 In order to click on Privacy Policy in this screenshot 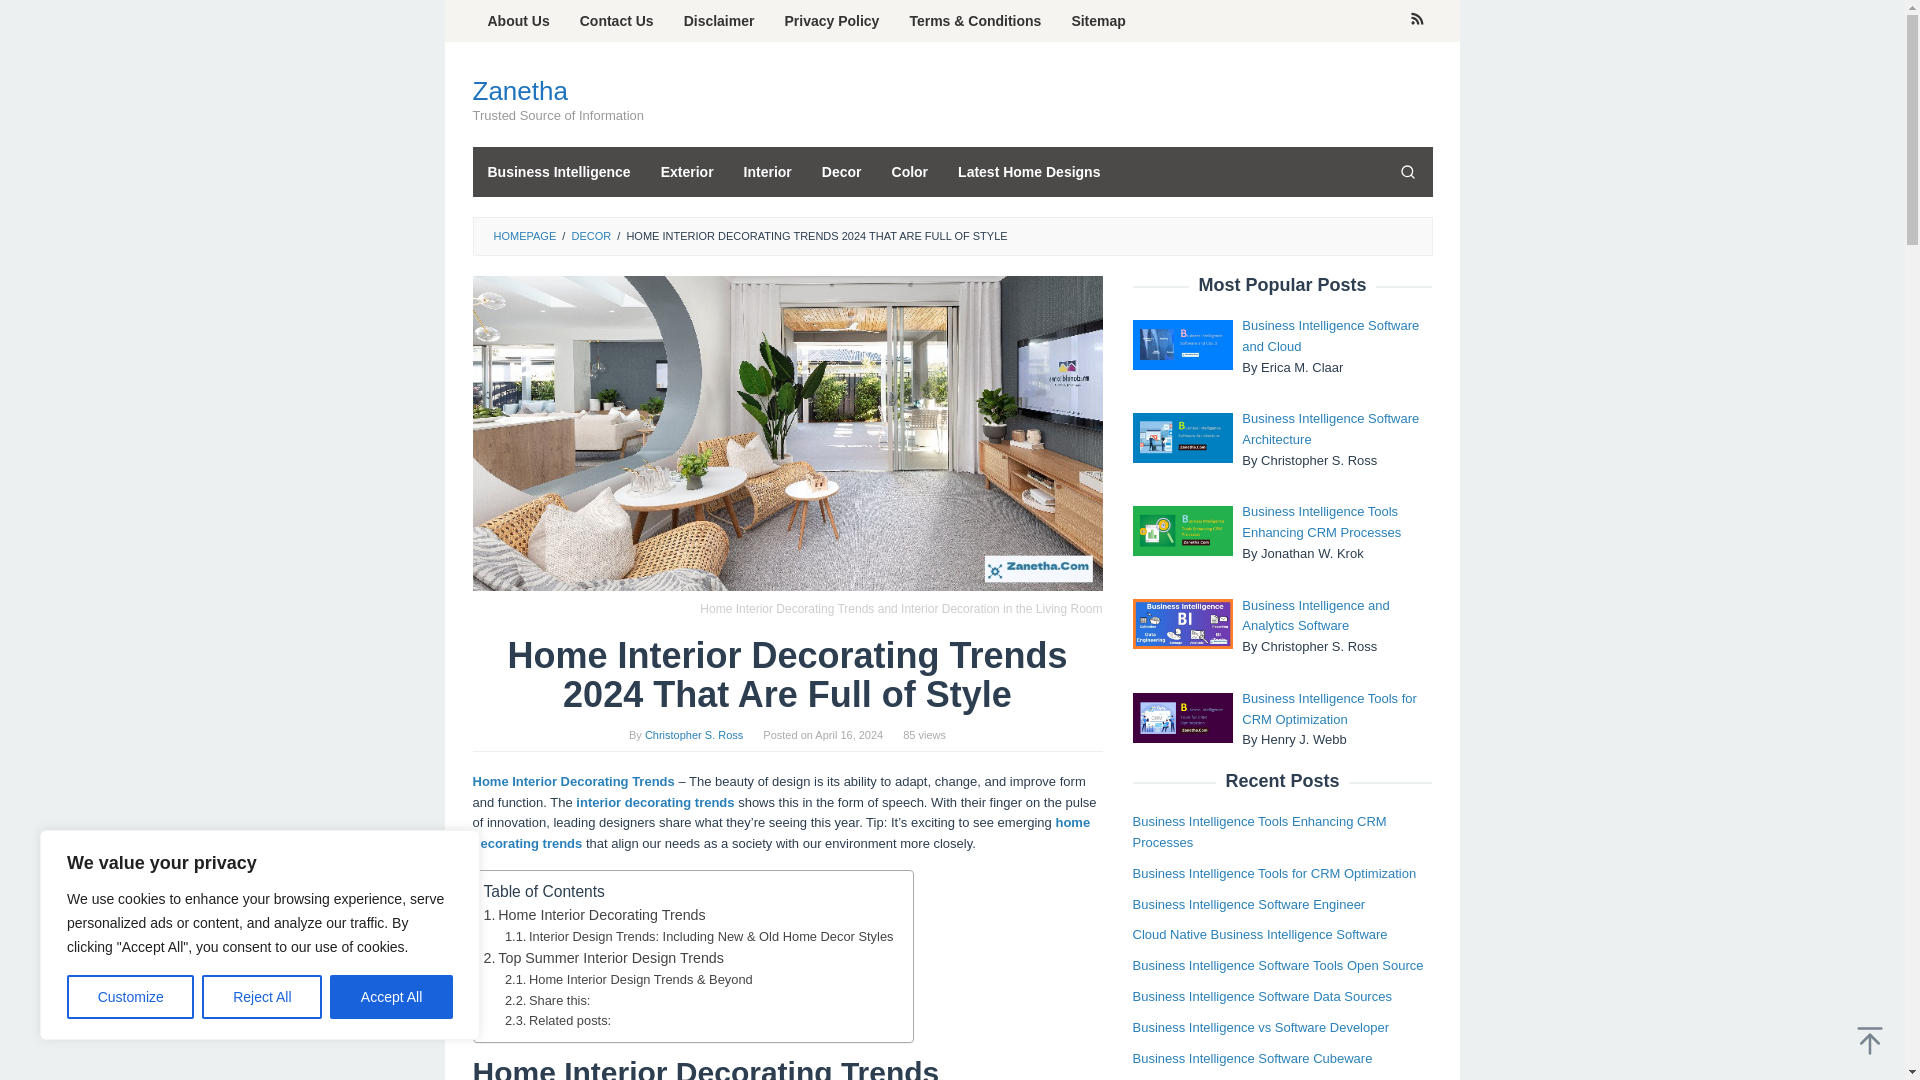, I will do `click(832, 21)`.